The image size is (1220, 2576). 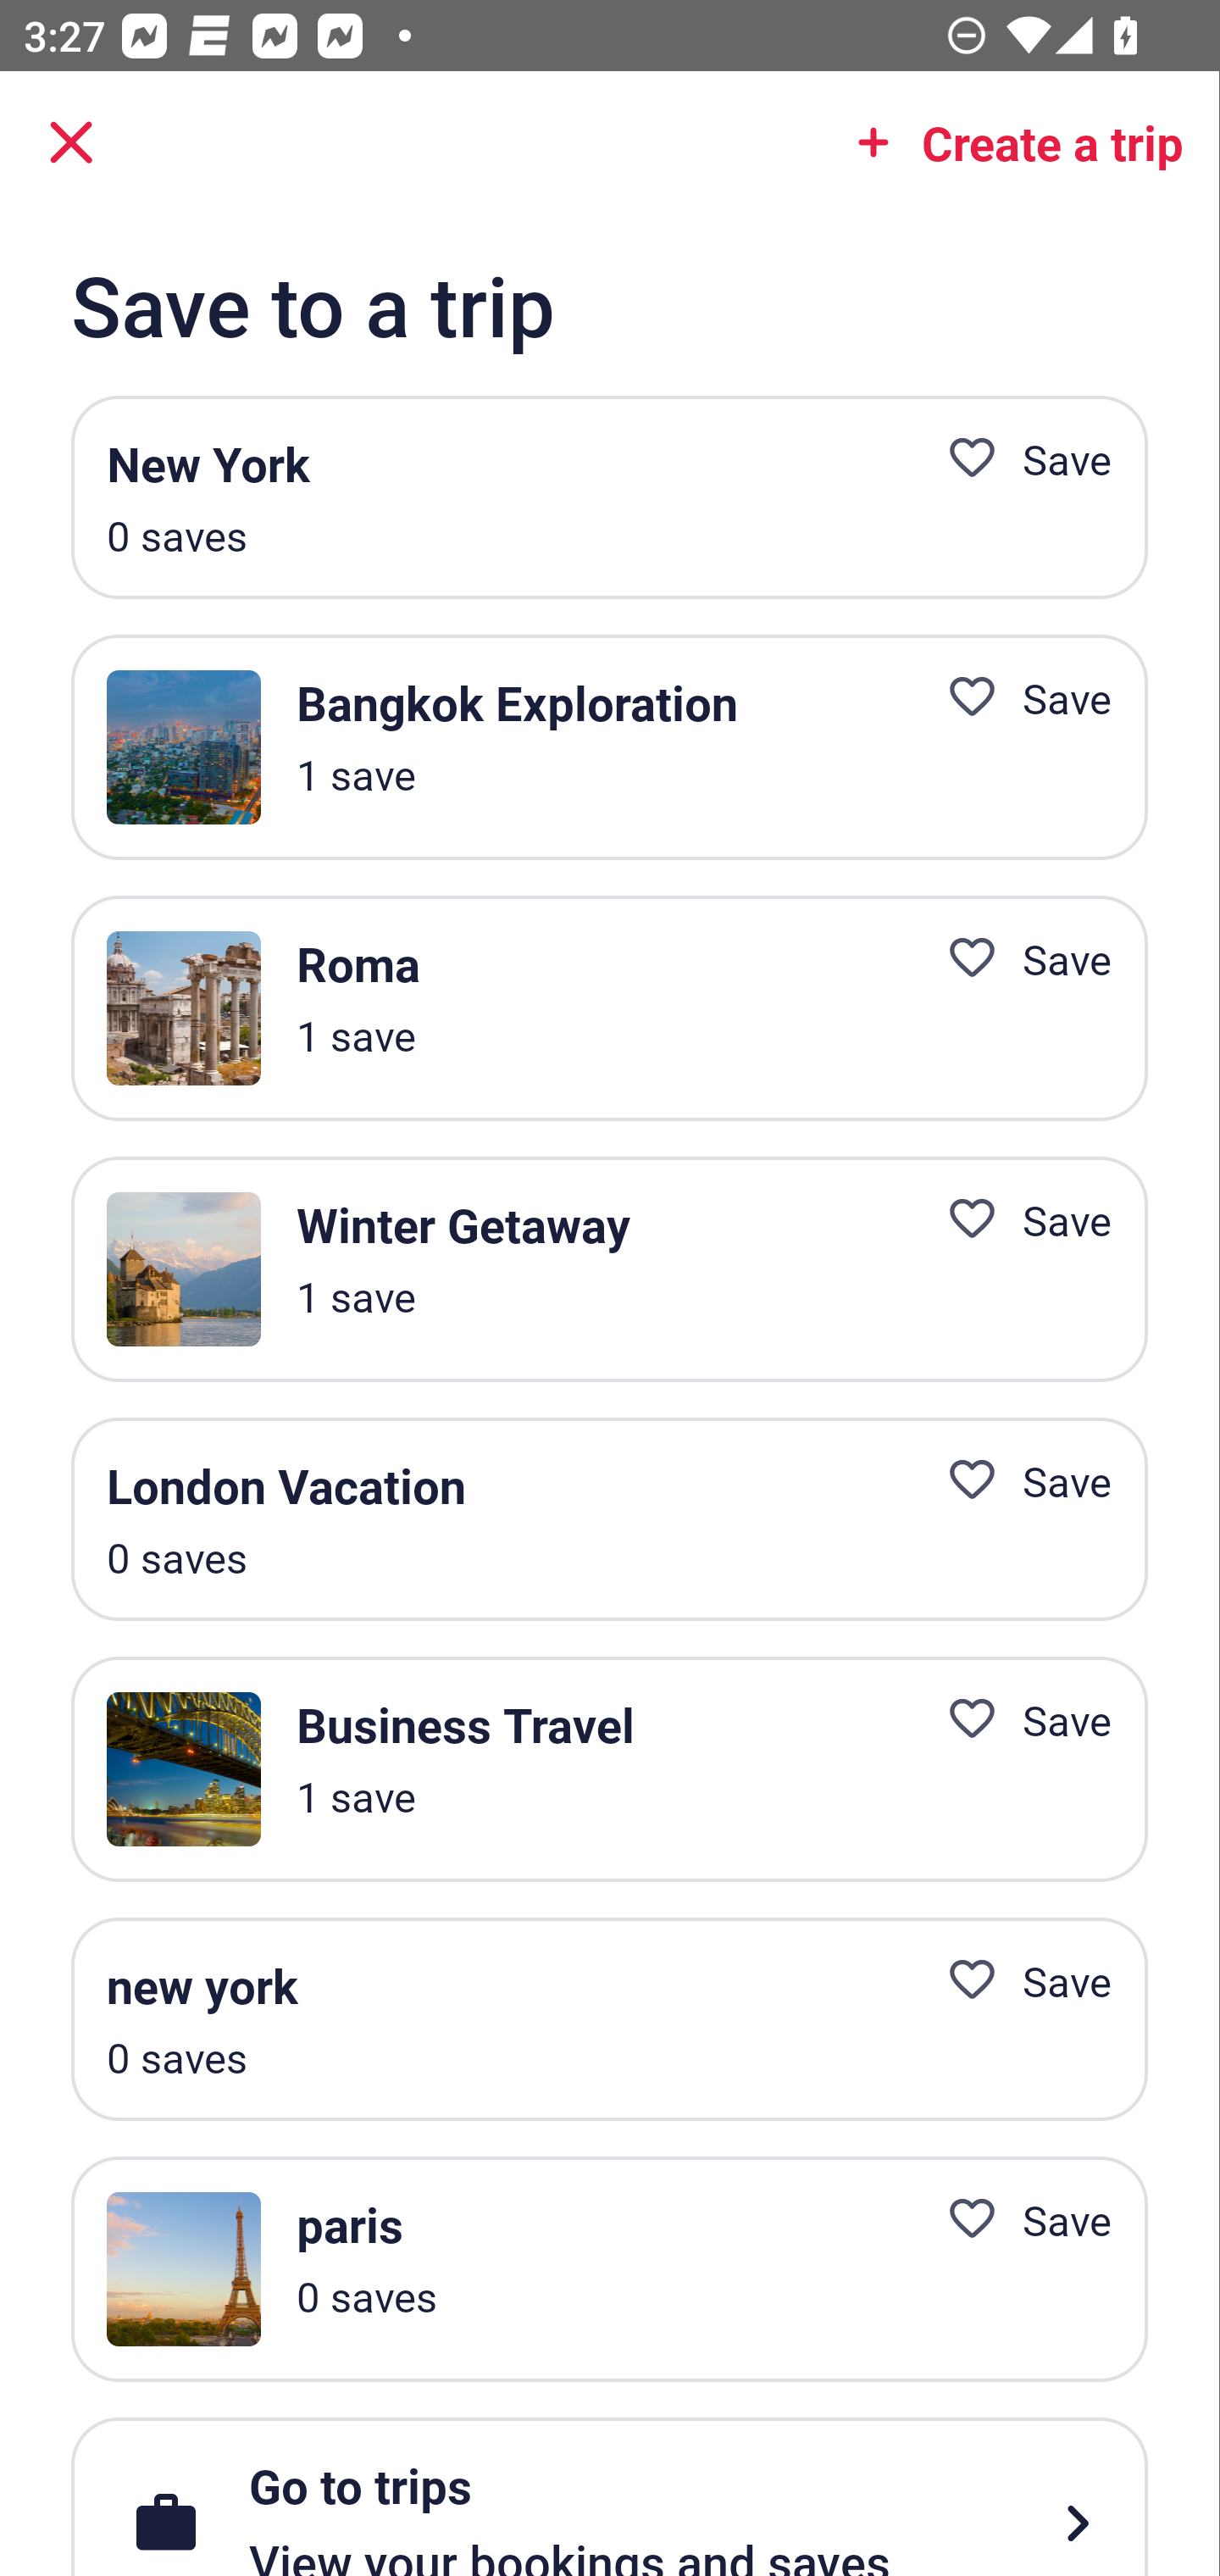 What do you see at coordinates (609, 1518) in the screenshot?
I see `London Vacation 0 saves Favorite Icon Save` at bounding box center [609, 1518].